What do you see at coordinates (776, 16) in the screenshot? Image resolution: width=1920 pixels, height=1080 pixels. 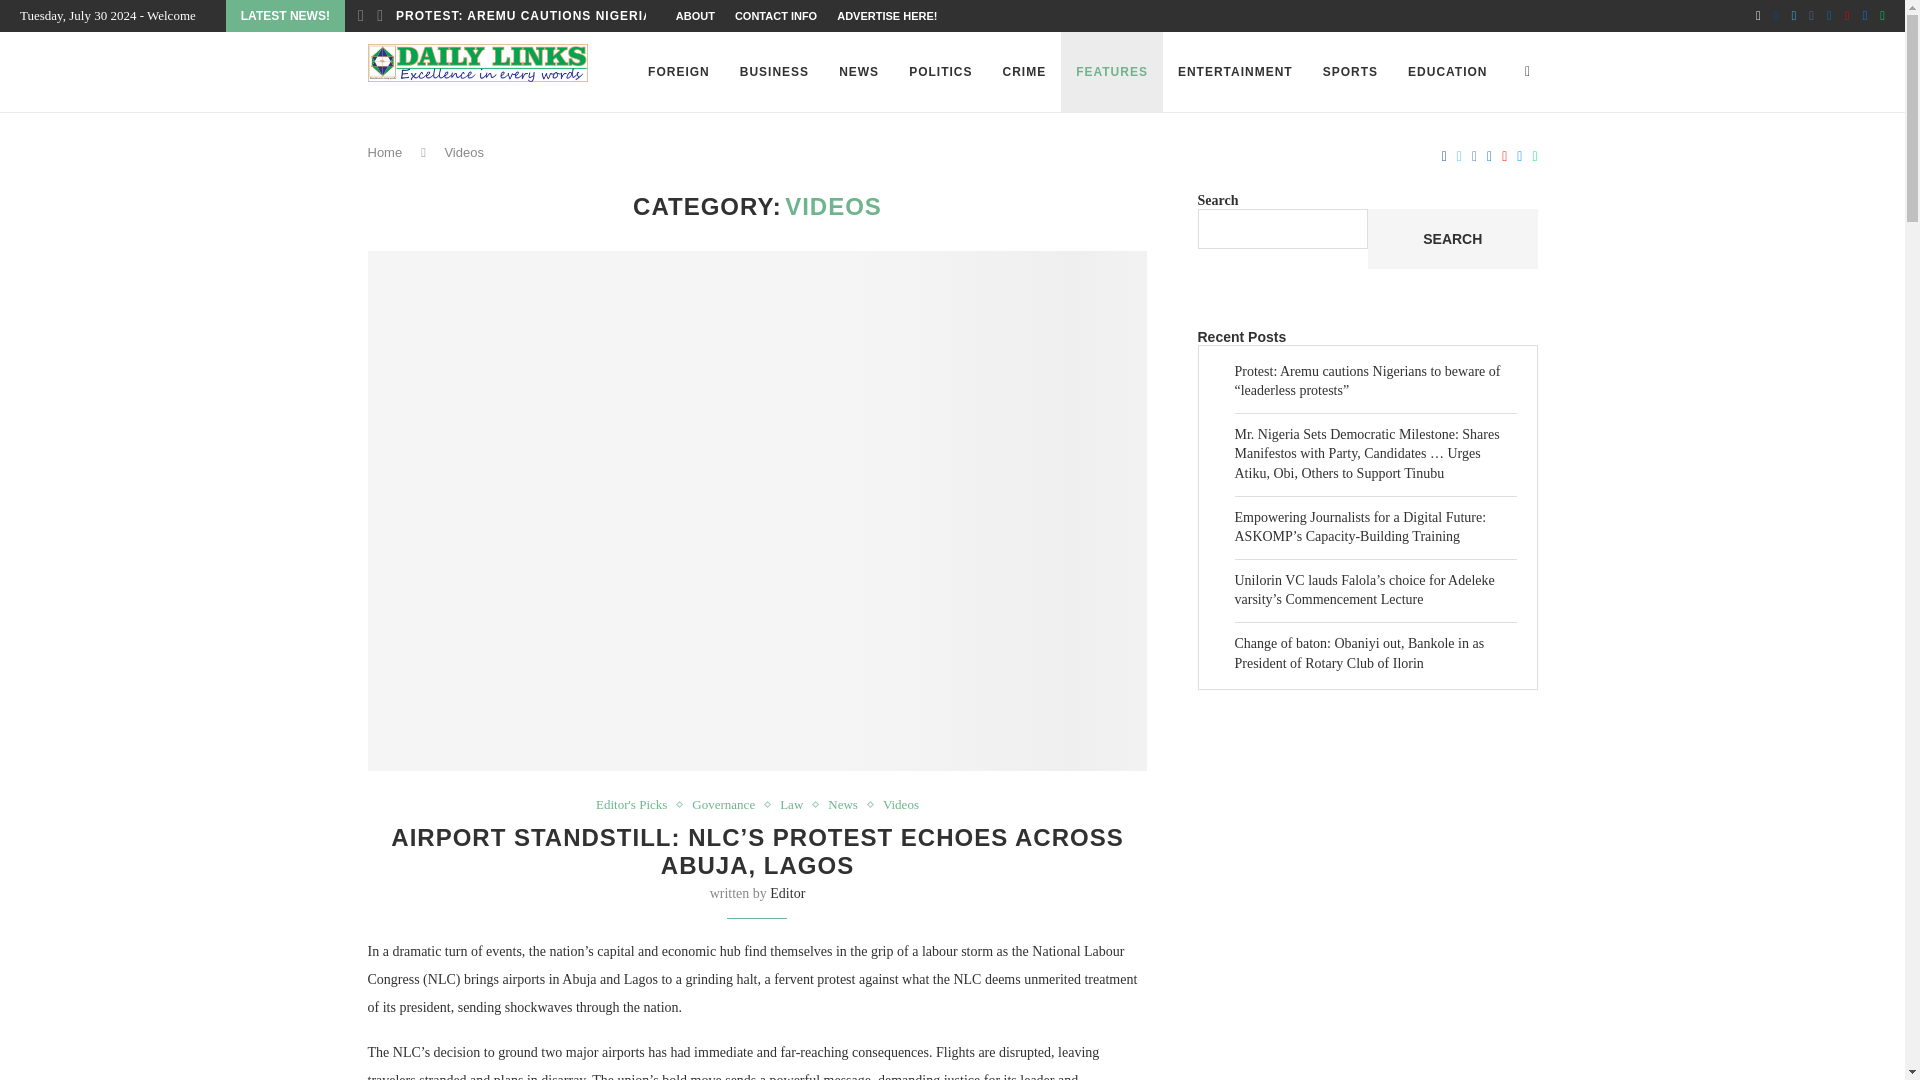 I see `CONTACT INFO` at bounding box center [776, 16].